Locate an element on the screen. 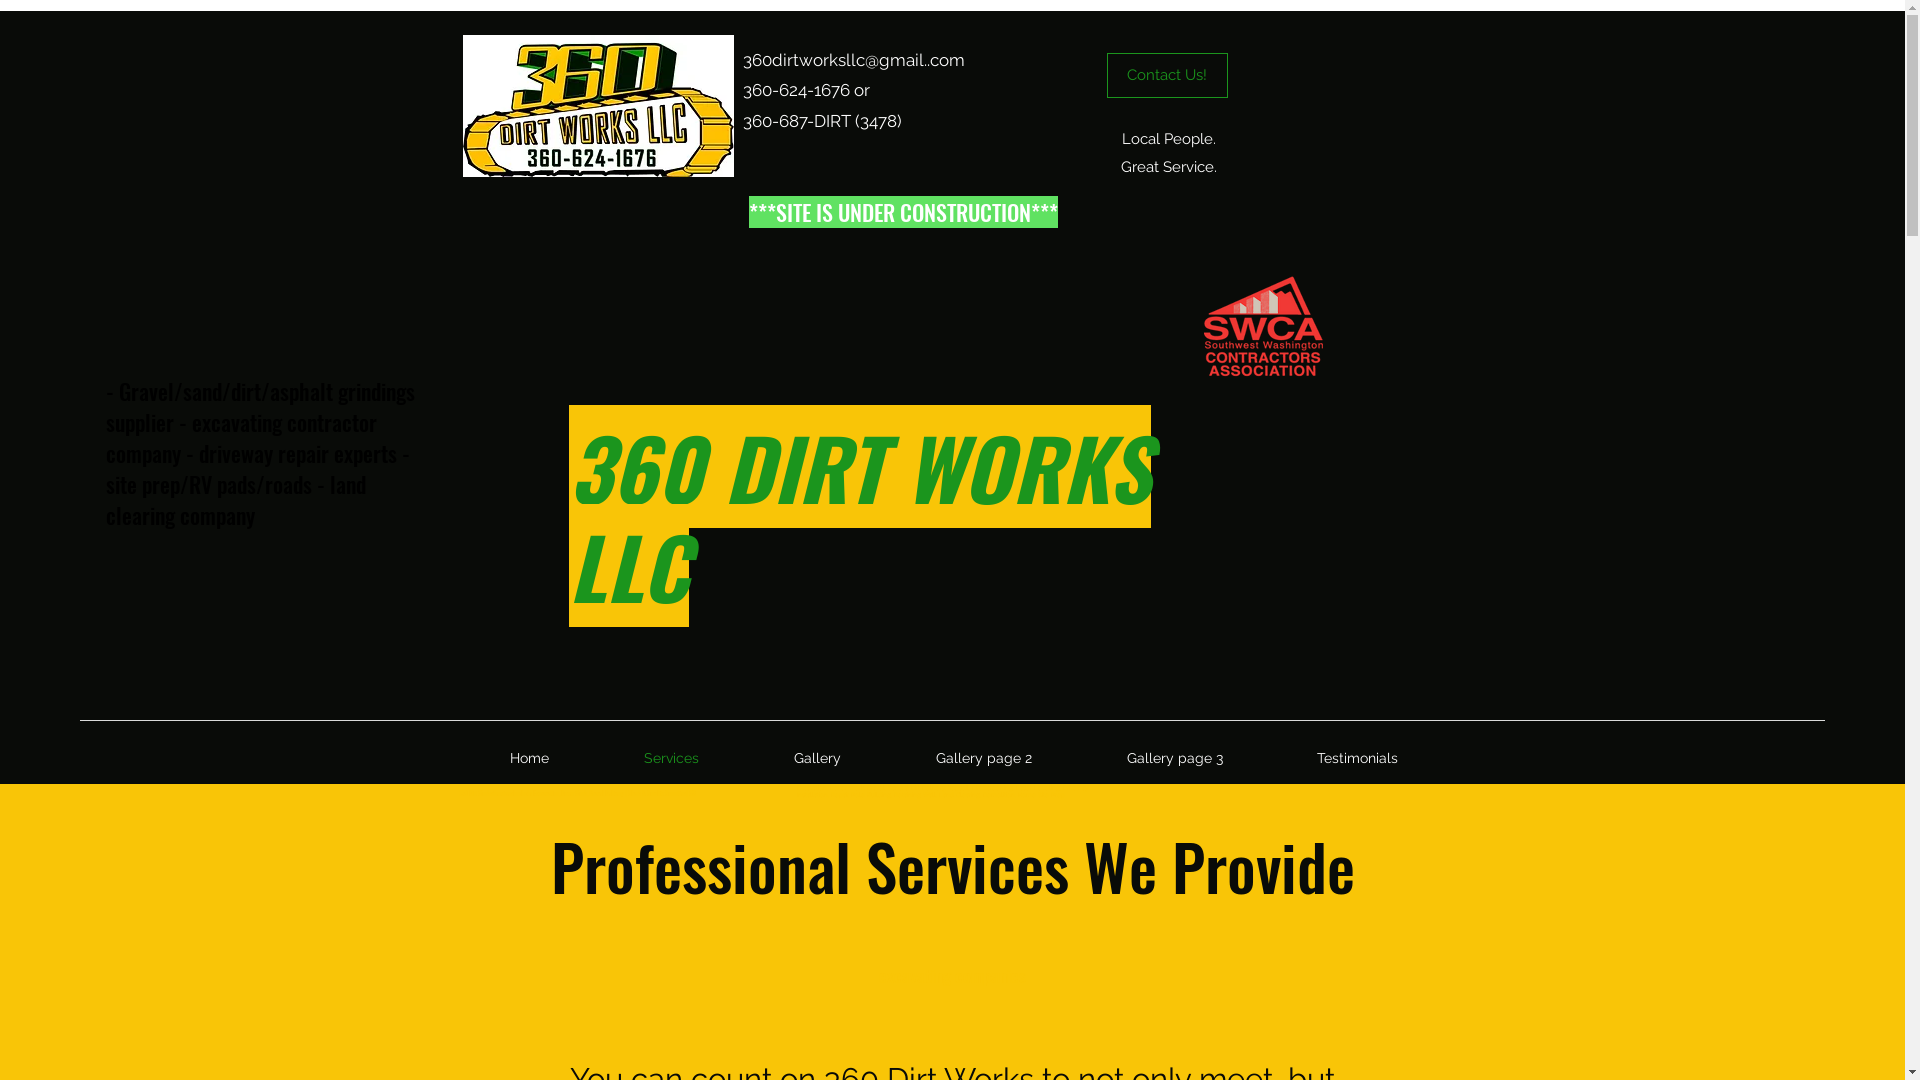 The image size is (1920, 1080). Gallery page 2 is located at coordinates (984, 758).